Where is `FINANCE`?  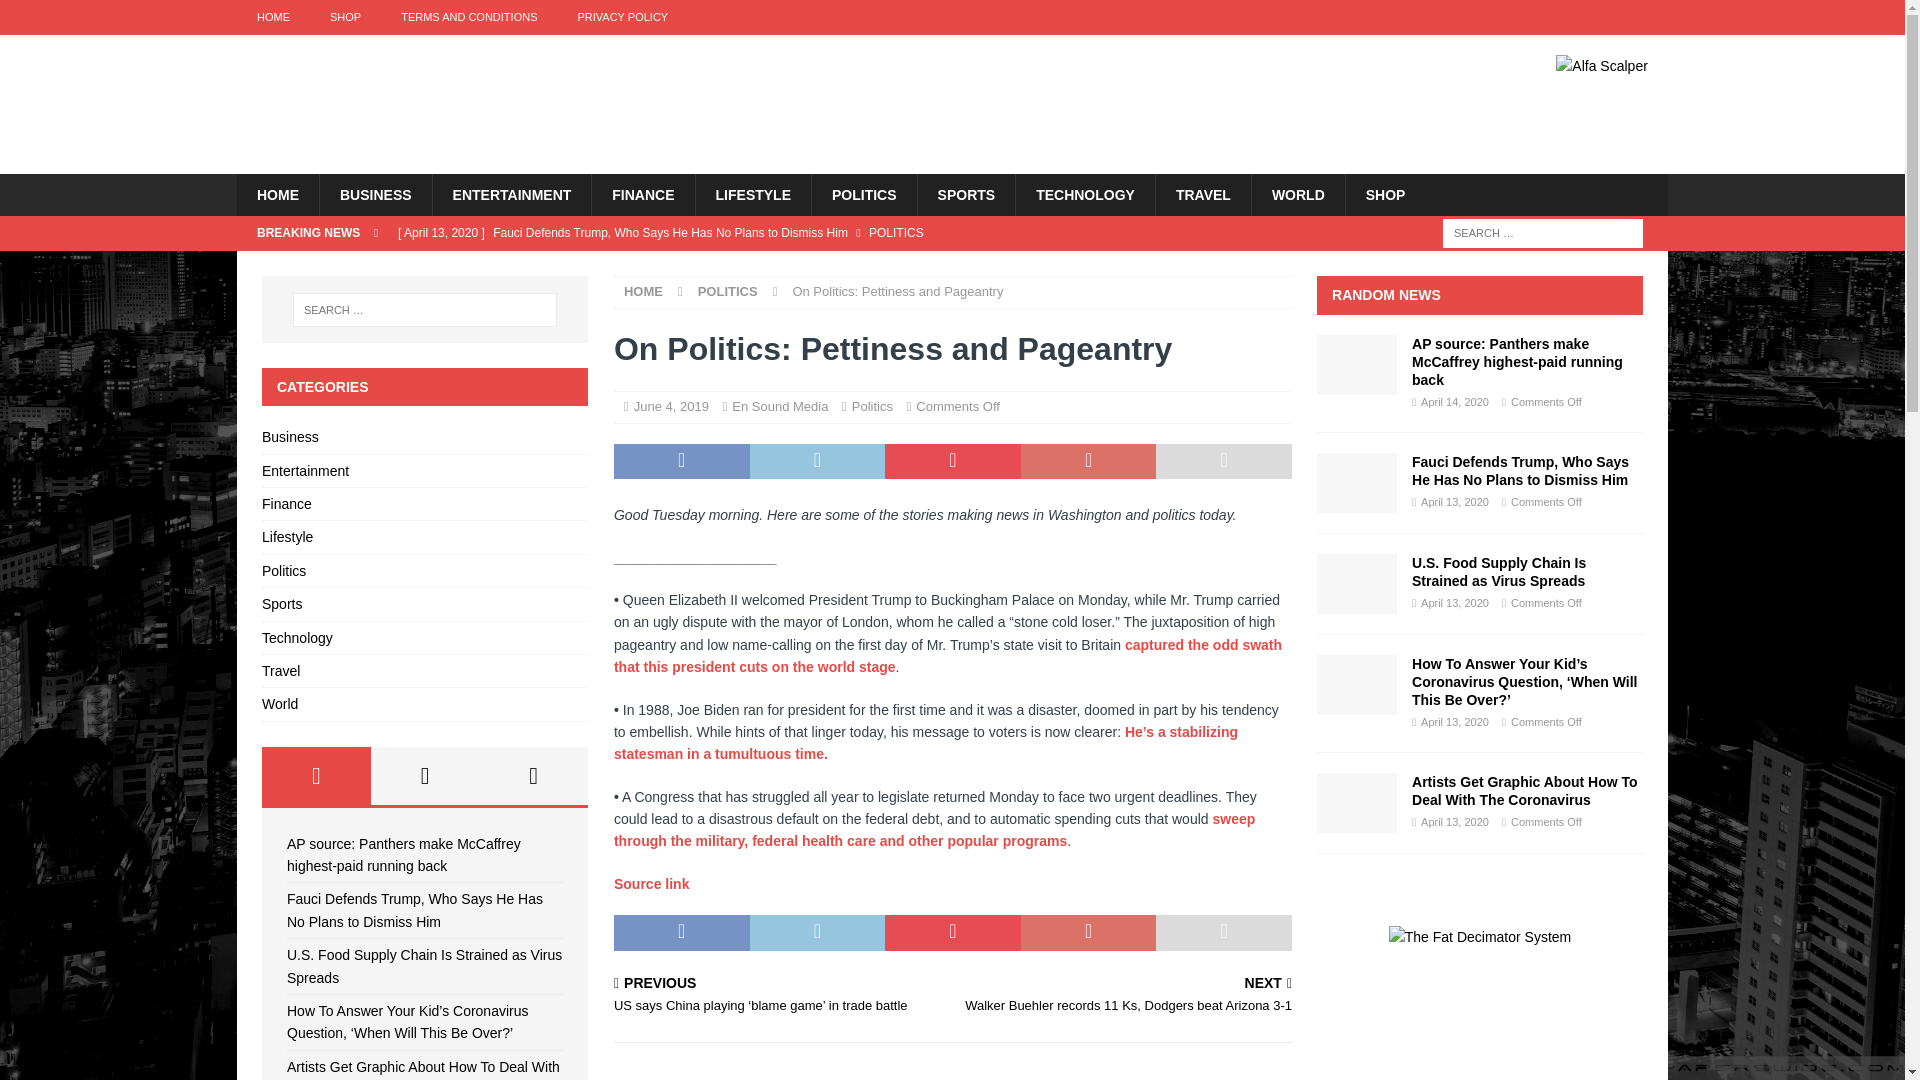 FINANCE is located at coordinates (642, 194).